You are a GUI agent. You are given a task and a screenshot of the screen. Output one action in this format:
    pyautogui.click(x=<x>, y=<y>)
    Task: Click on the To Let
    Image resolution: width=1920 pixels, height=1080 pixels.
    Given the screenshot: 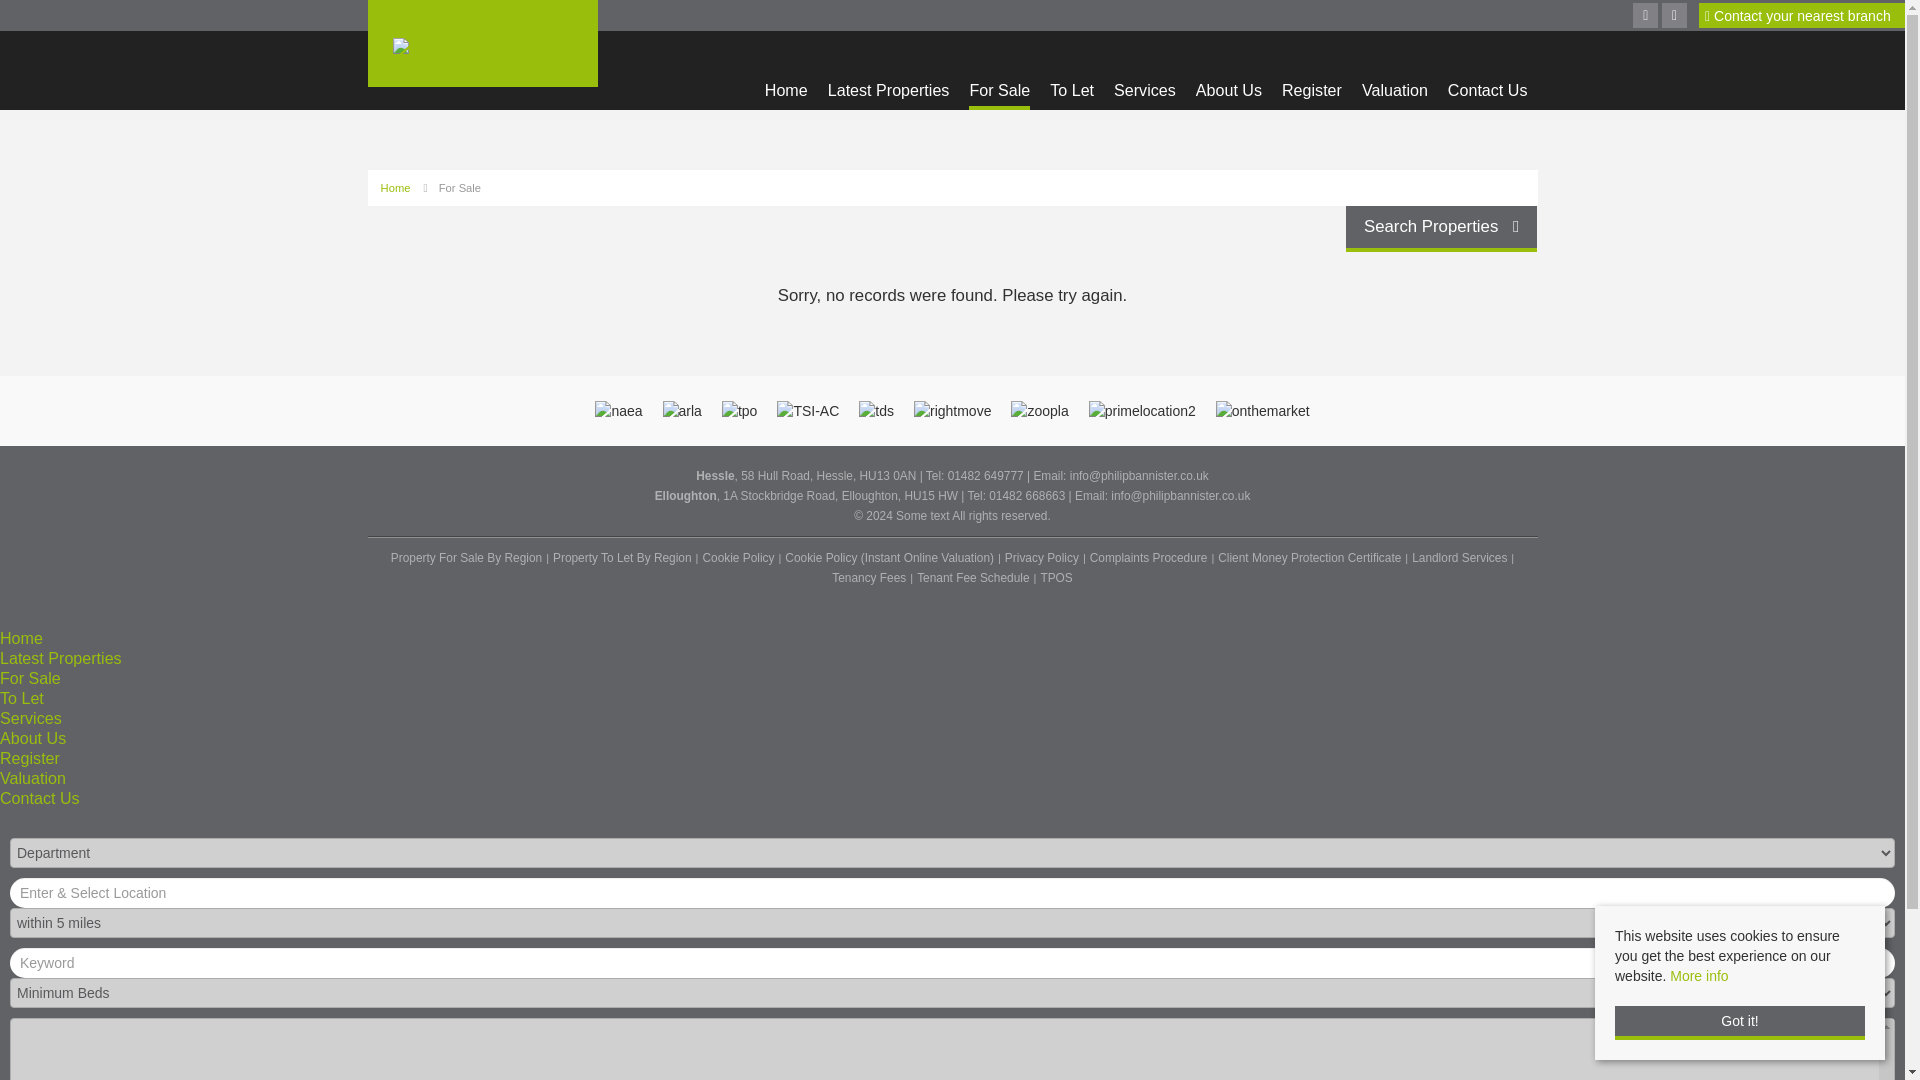 What is the action you would take?
    pyautogui.click(x=1072, y=94)
    